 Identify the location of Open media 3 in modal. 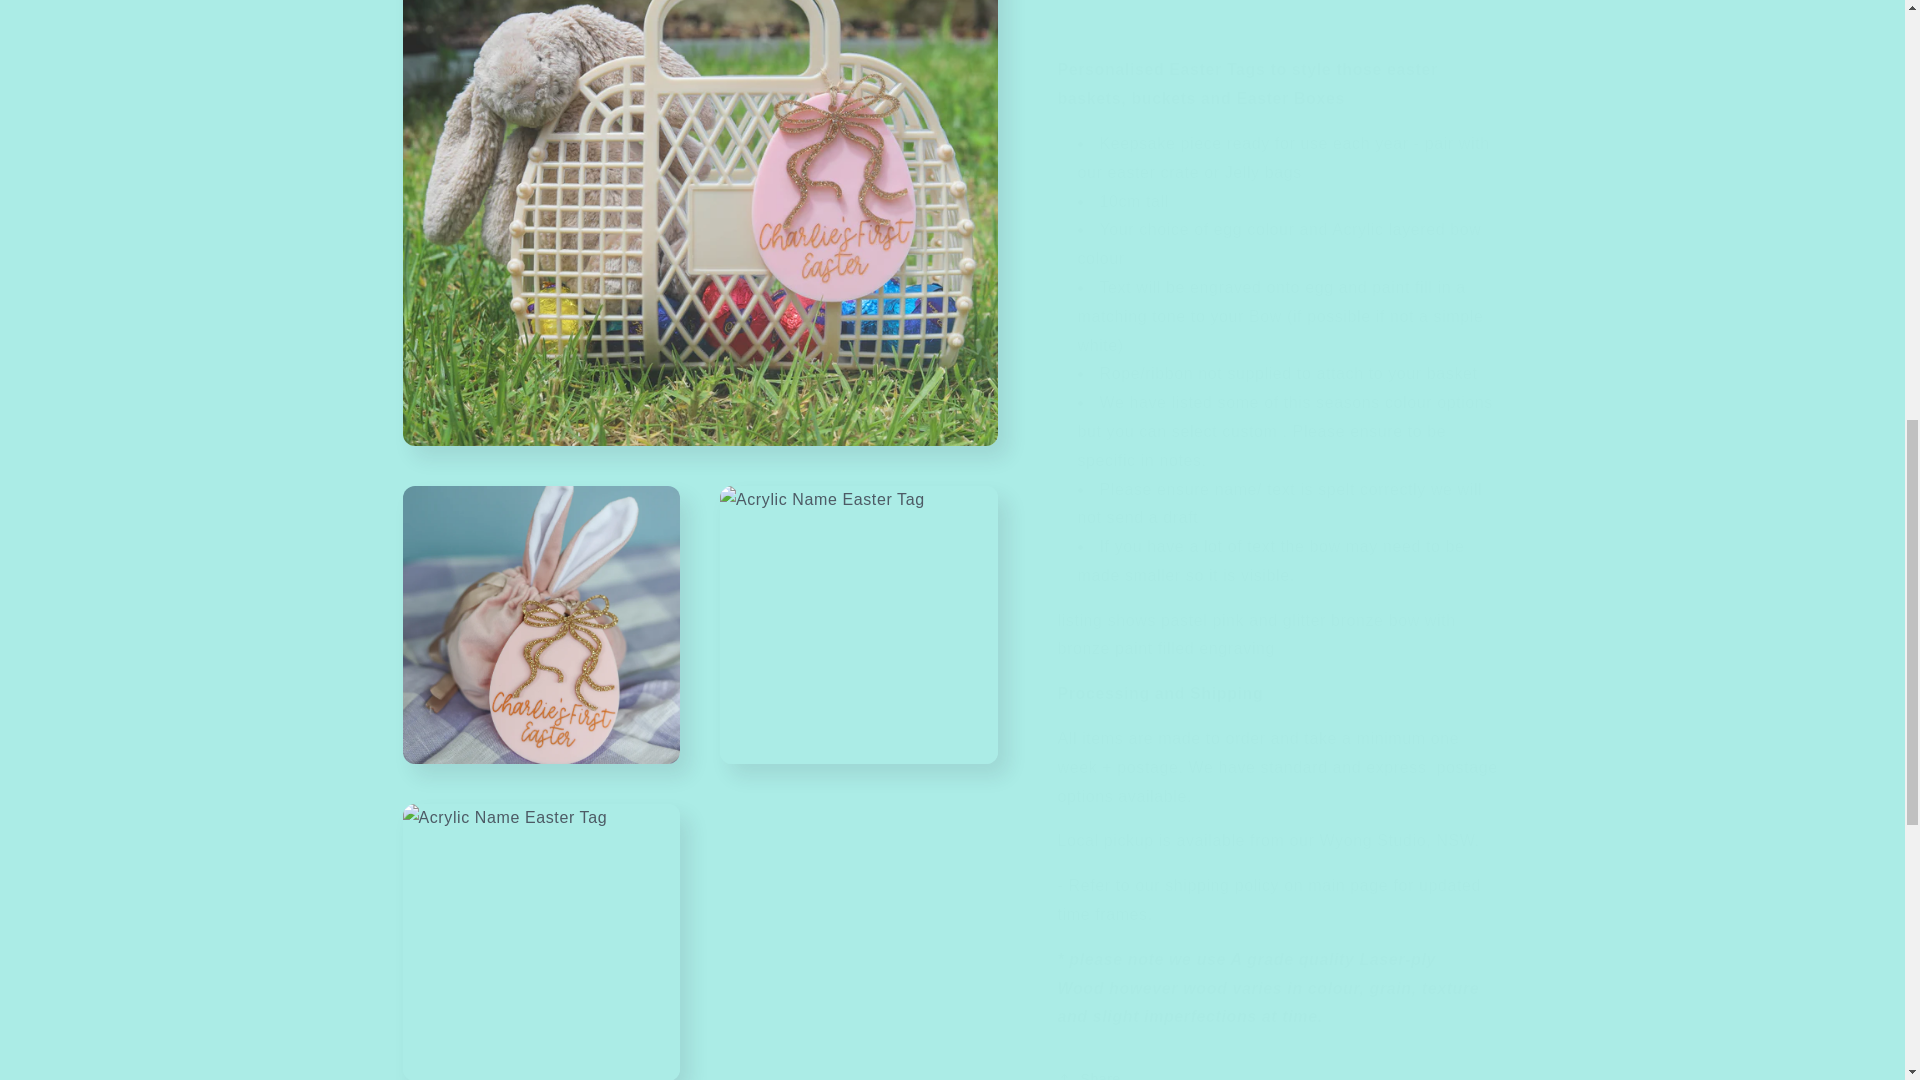
(859, 78).